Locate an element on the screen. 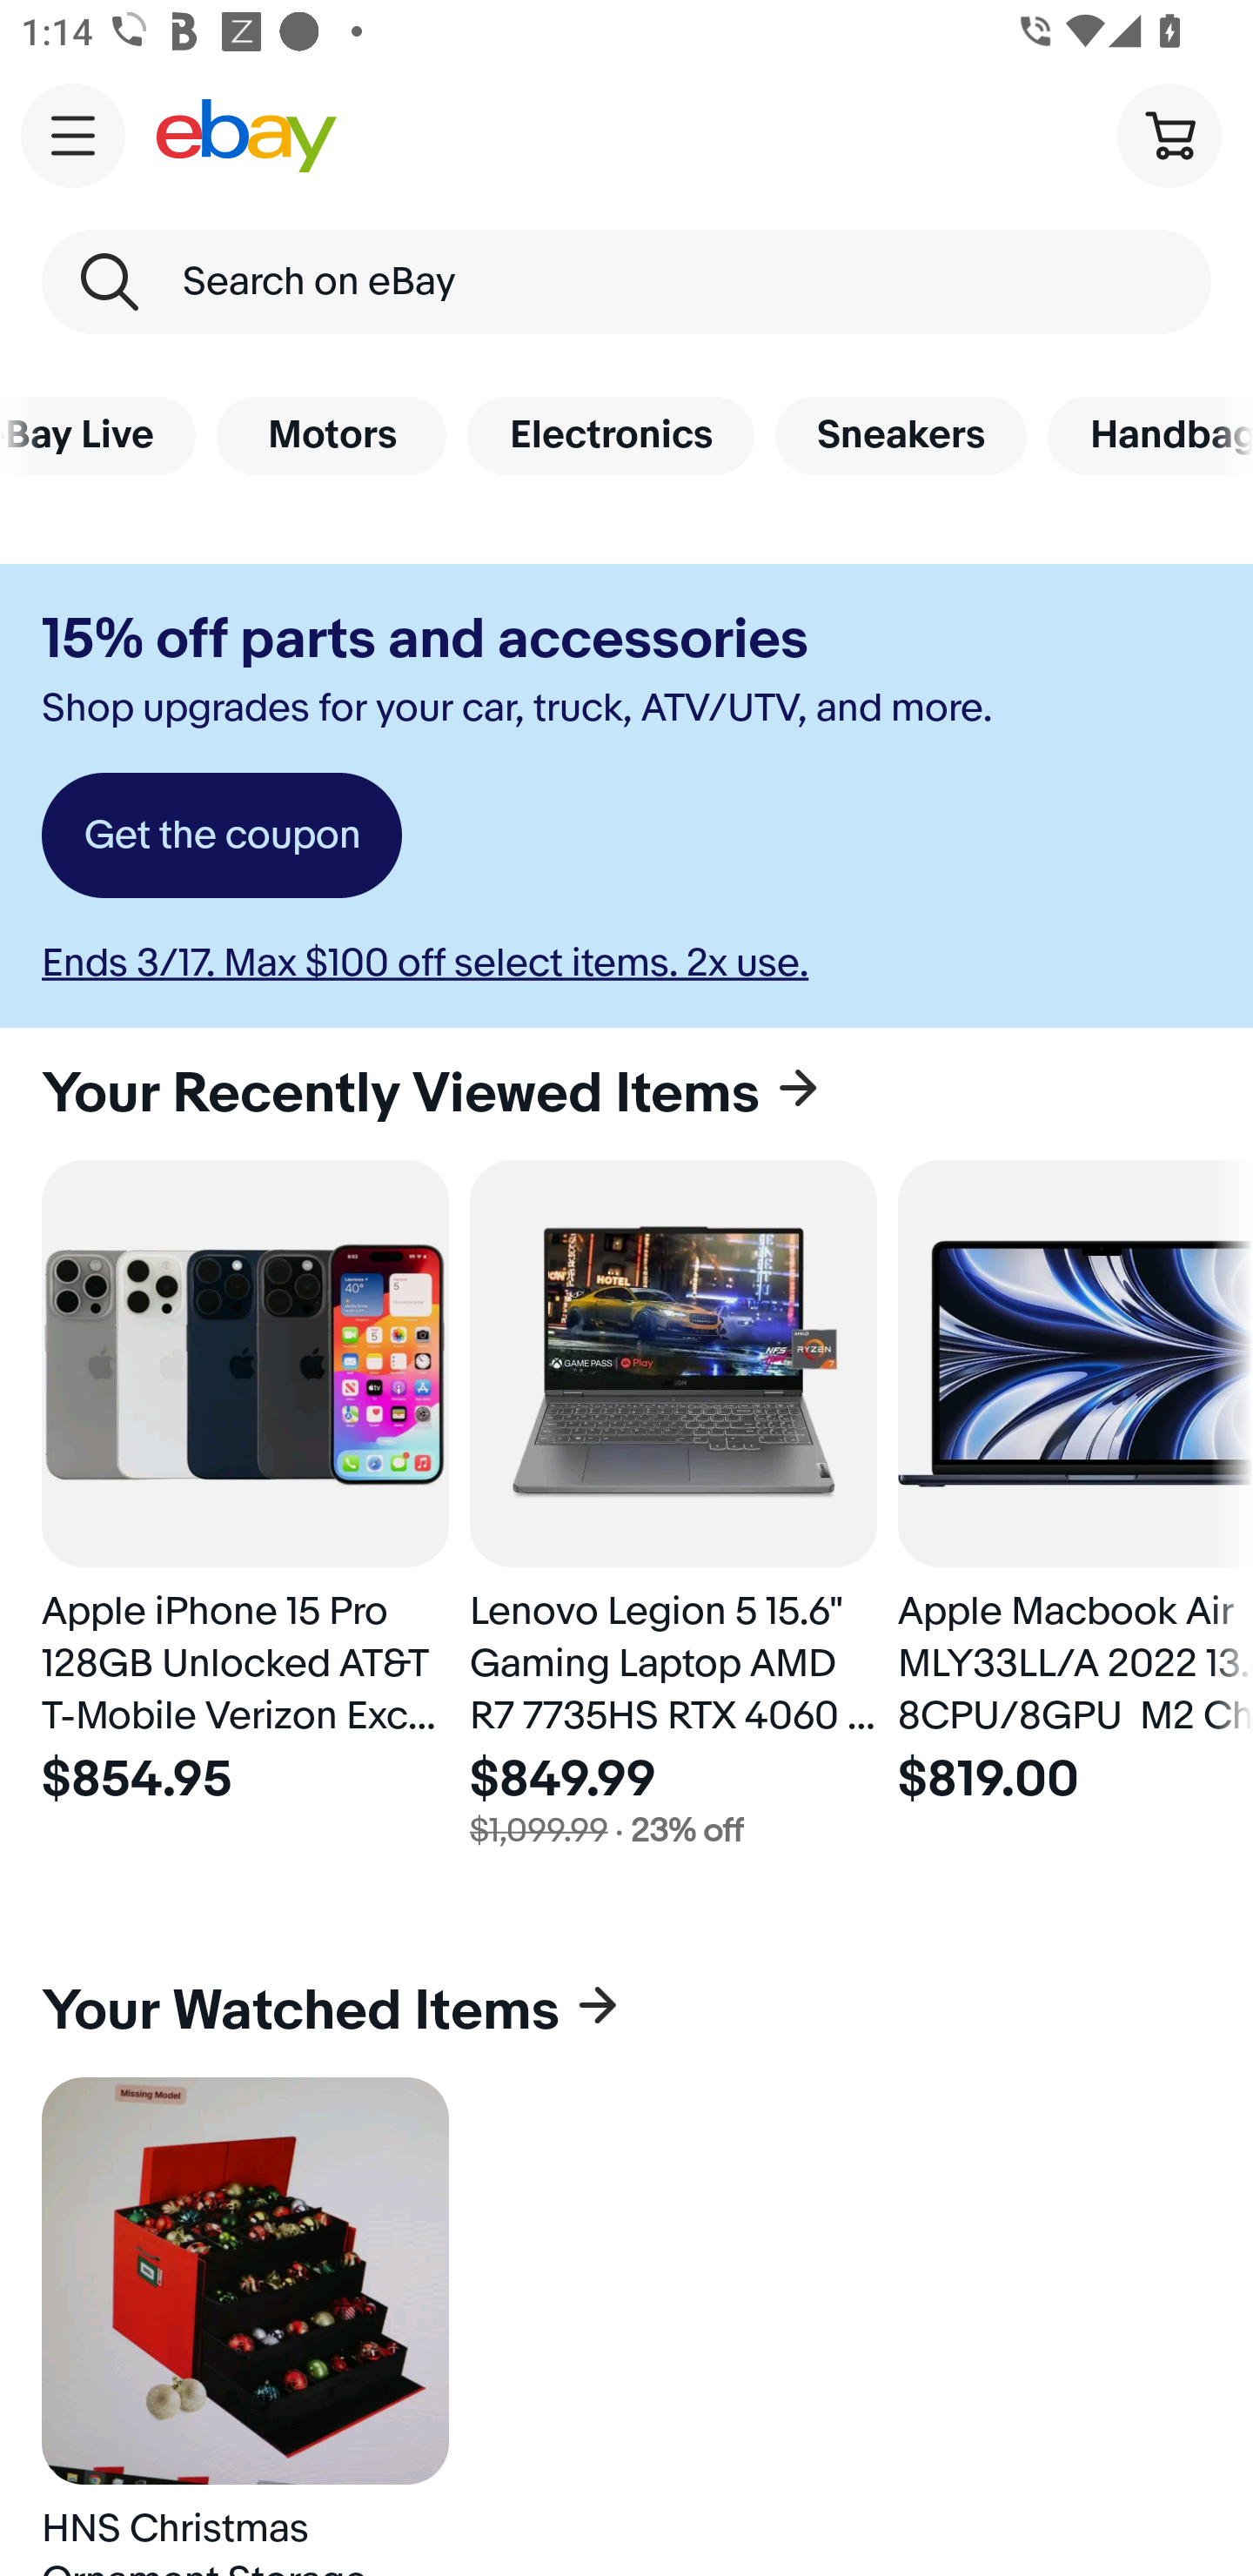  eBay Live is located at coordinates (97, 435).